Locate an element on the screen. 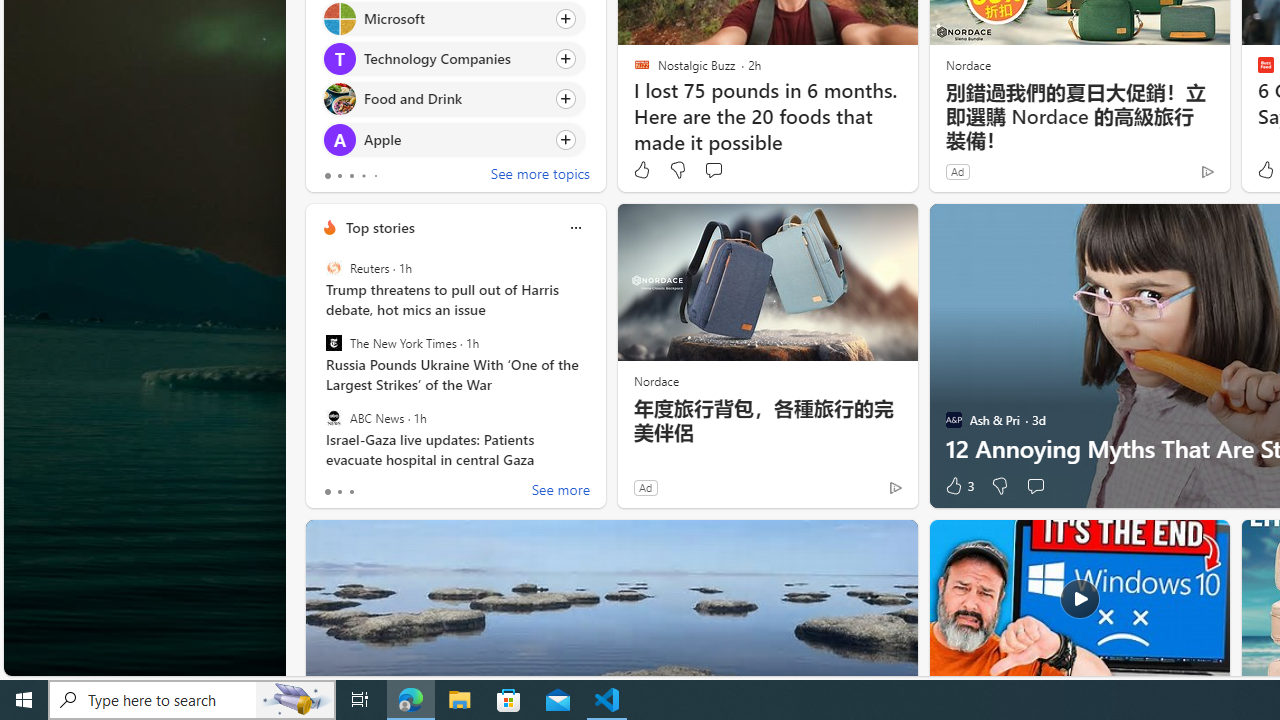  tab-0 is located at coordinates (328, 492).